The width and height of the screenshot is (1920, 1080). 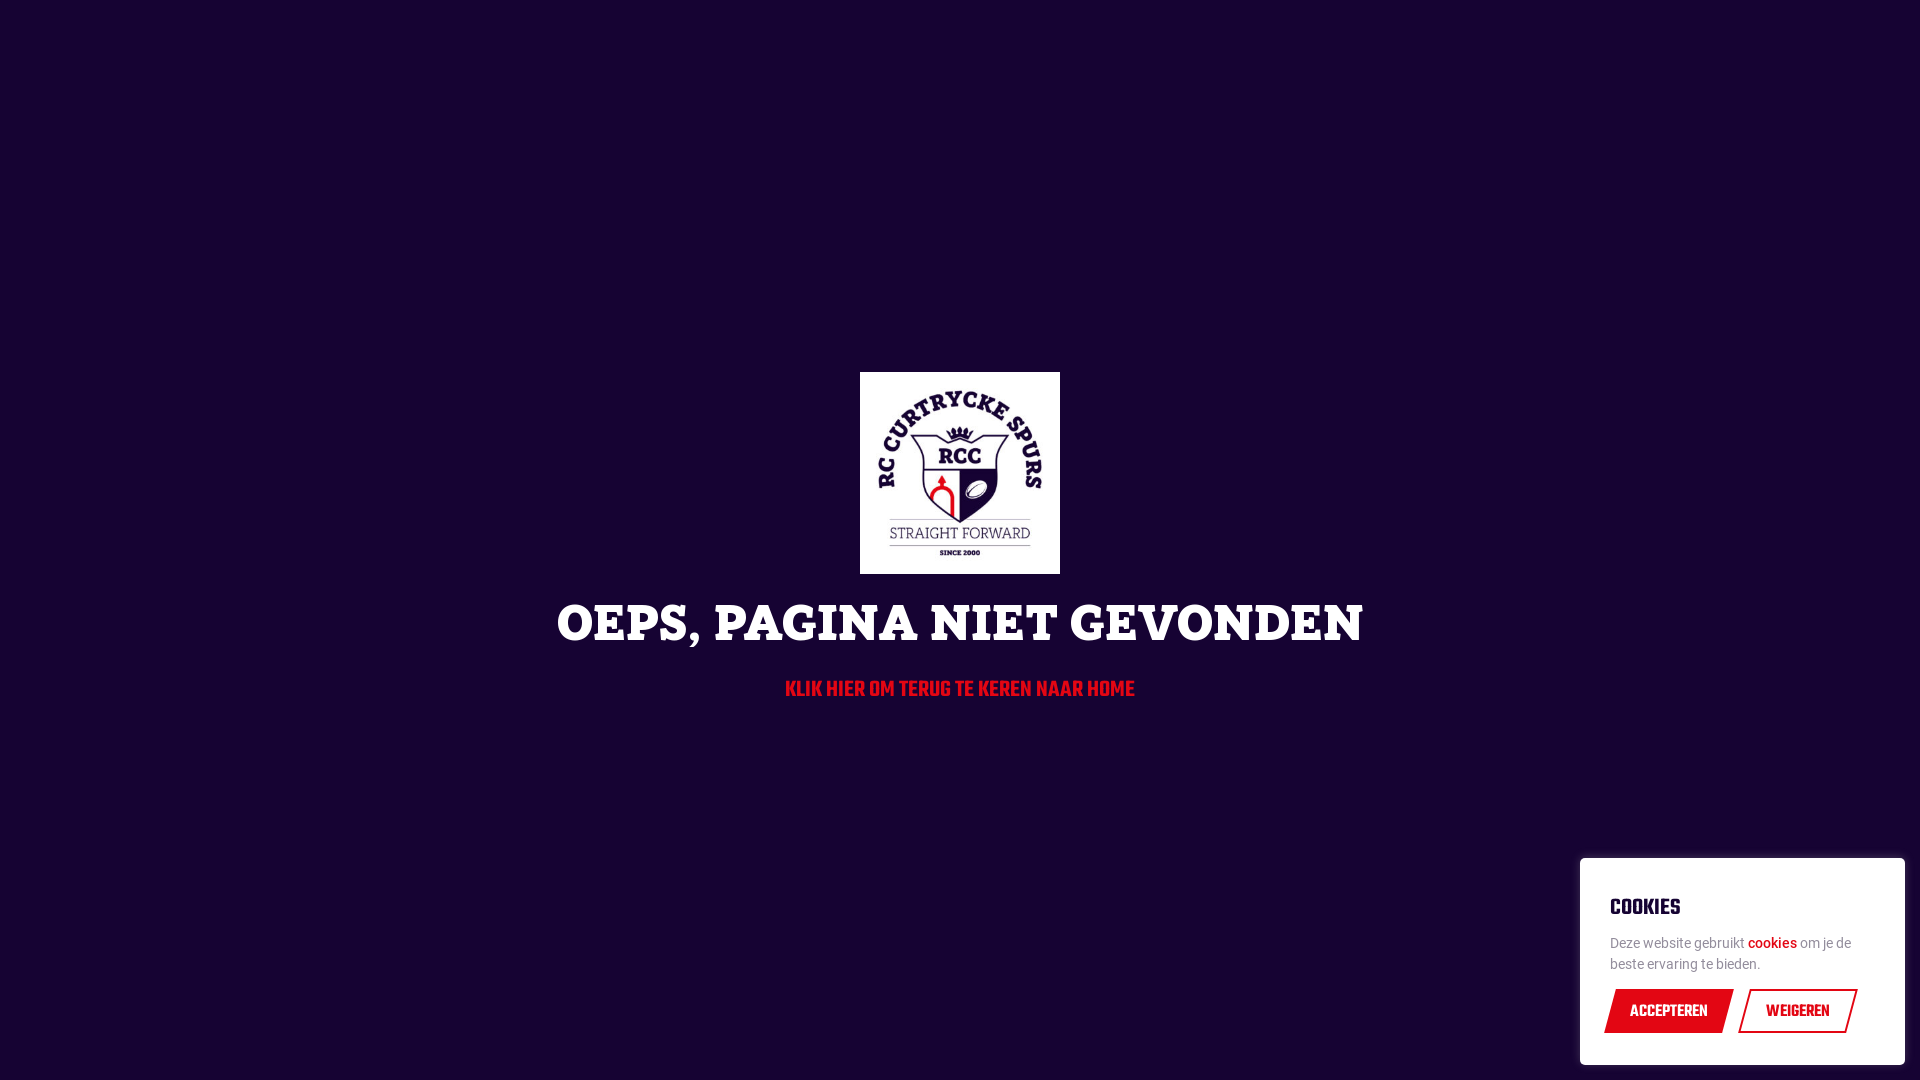 I want to click on ACCEPTEREN, so click(x=1669, y=1012).